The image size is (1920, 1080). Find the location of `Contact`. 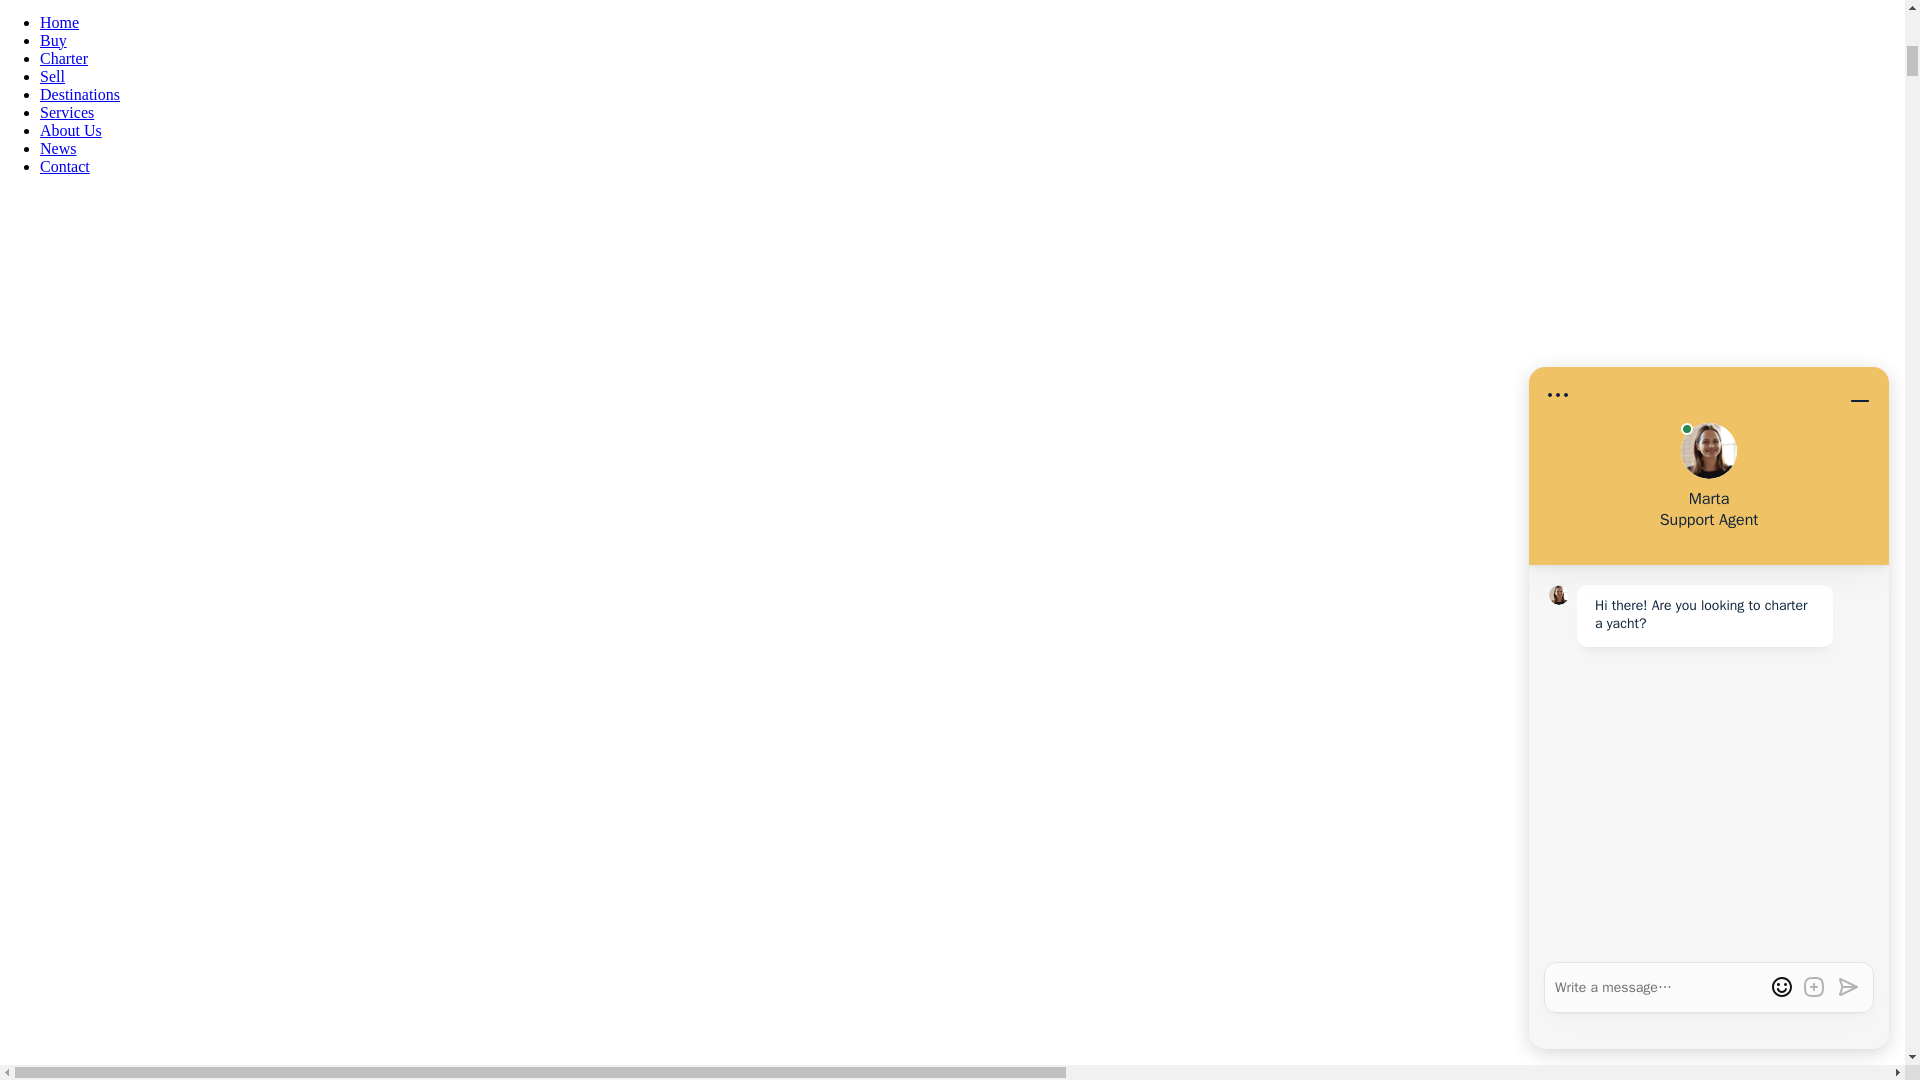

Contact is located at coordinates (65, 166).